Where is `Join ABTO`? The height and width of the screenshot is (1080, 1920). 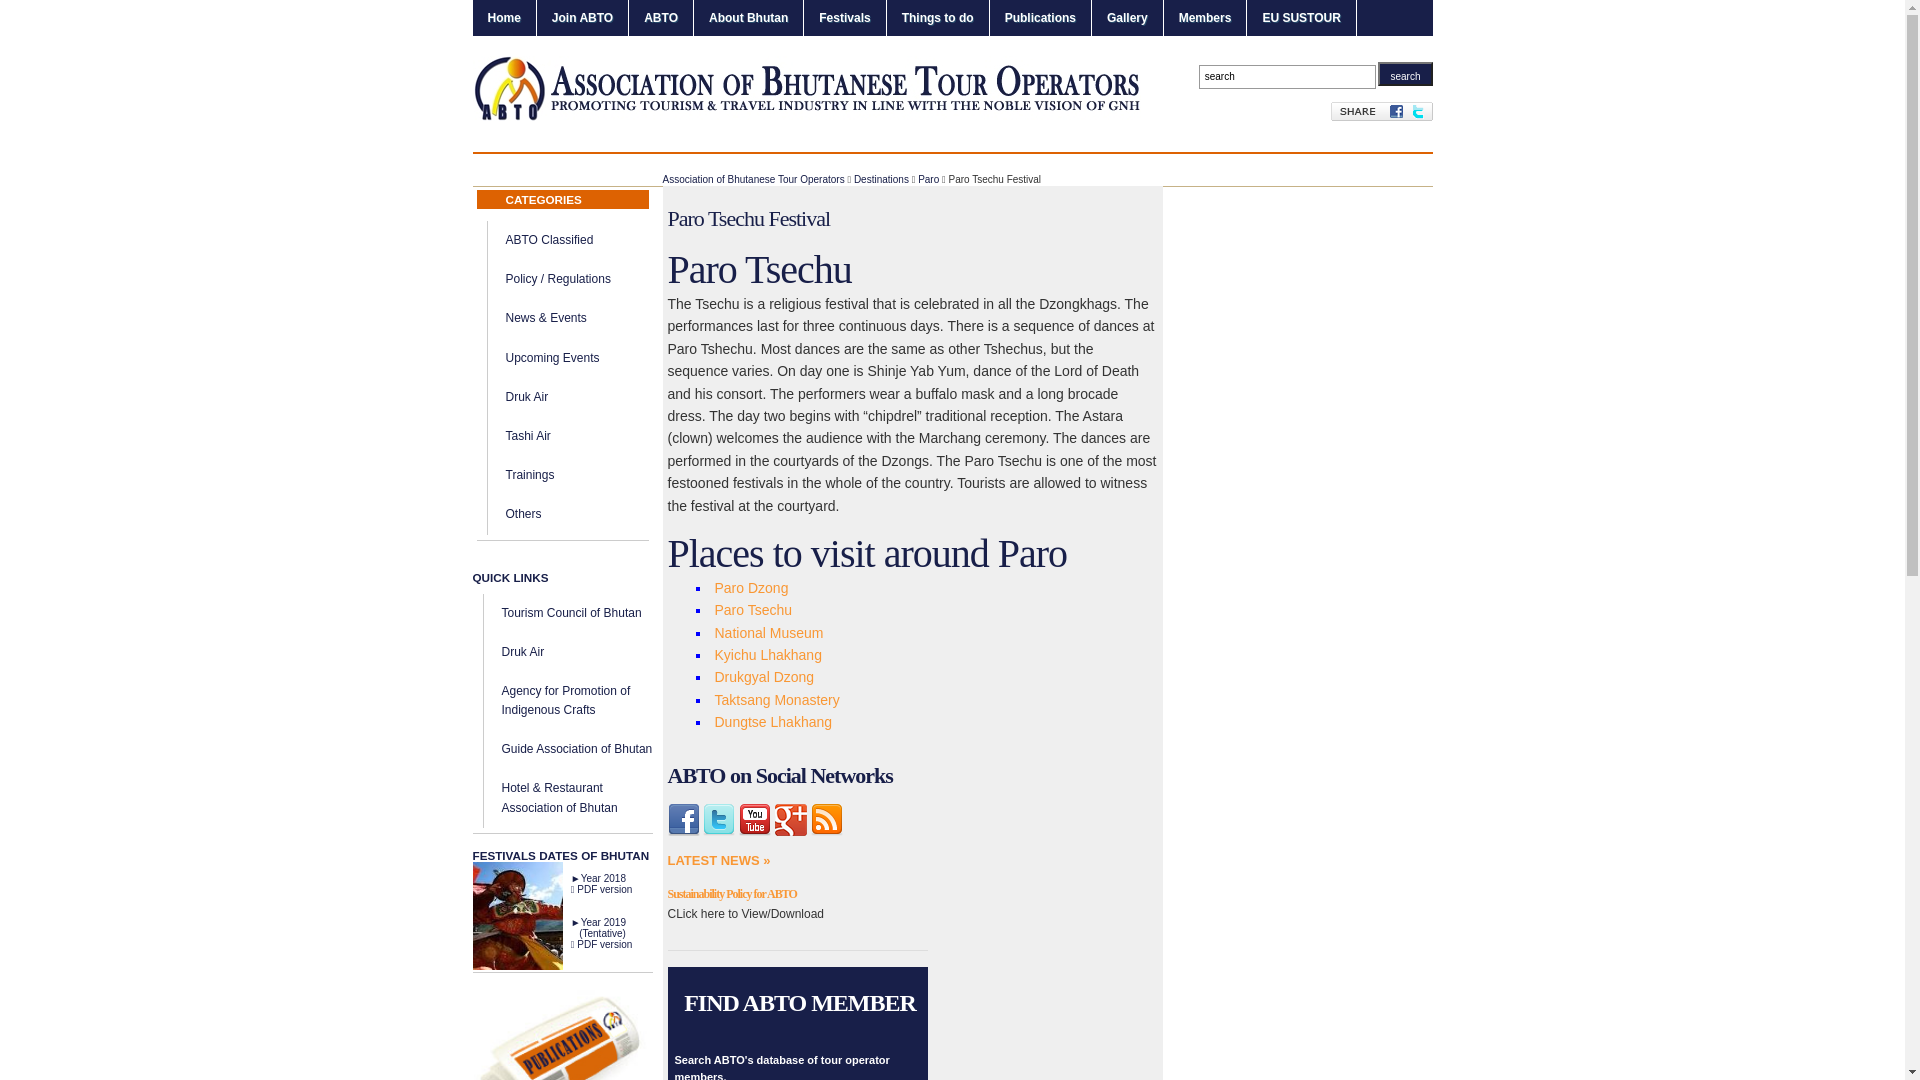 Join ABTO is located at coordinates (582, 18).